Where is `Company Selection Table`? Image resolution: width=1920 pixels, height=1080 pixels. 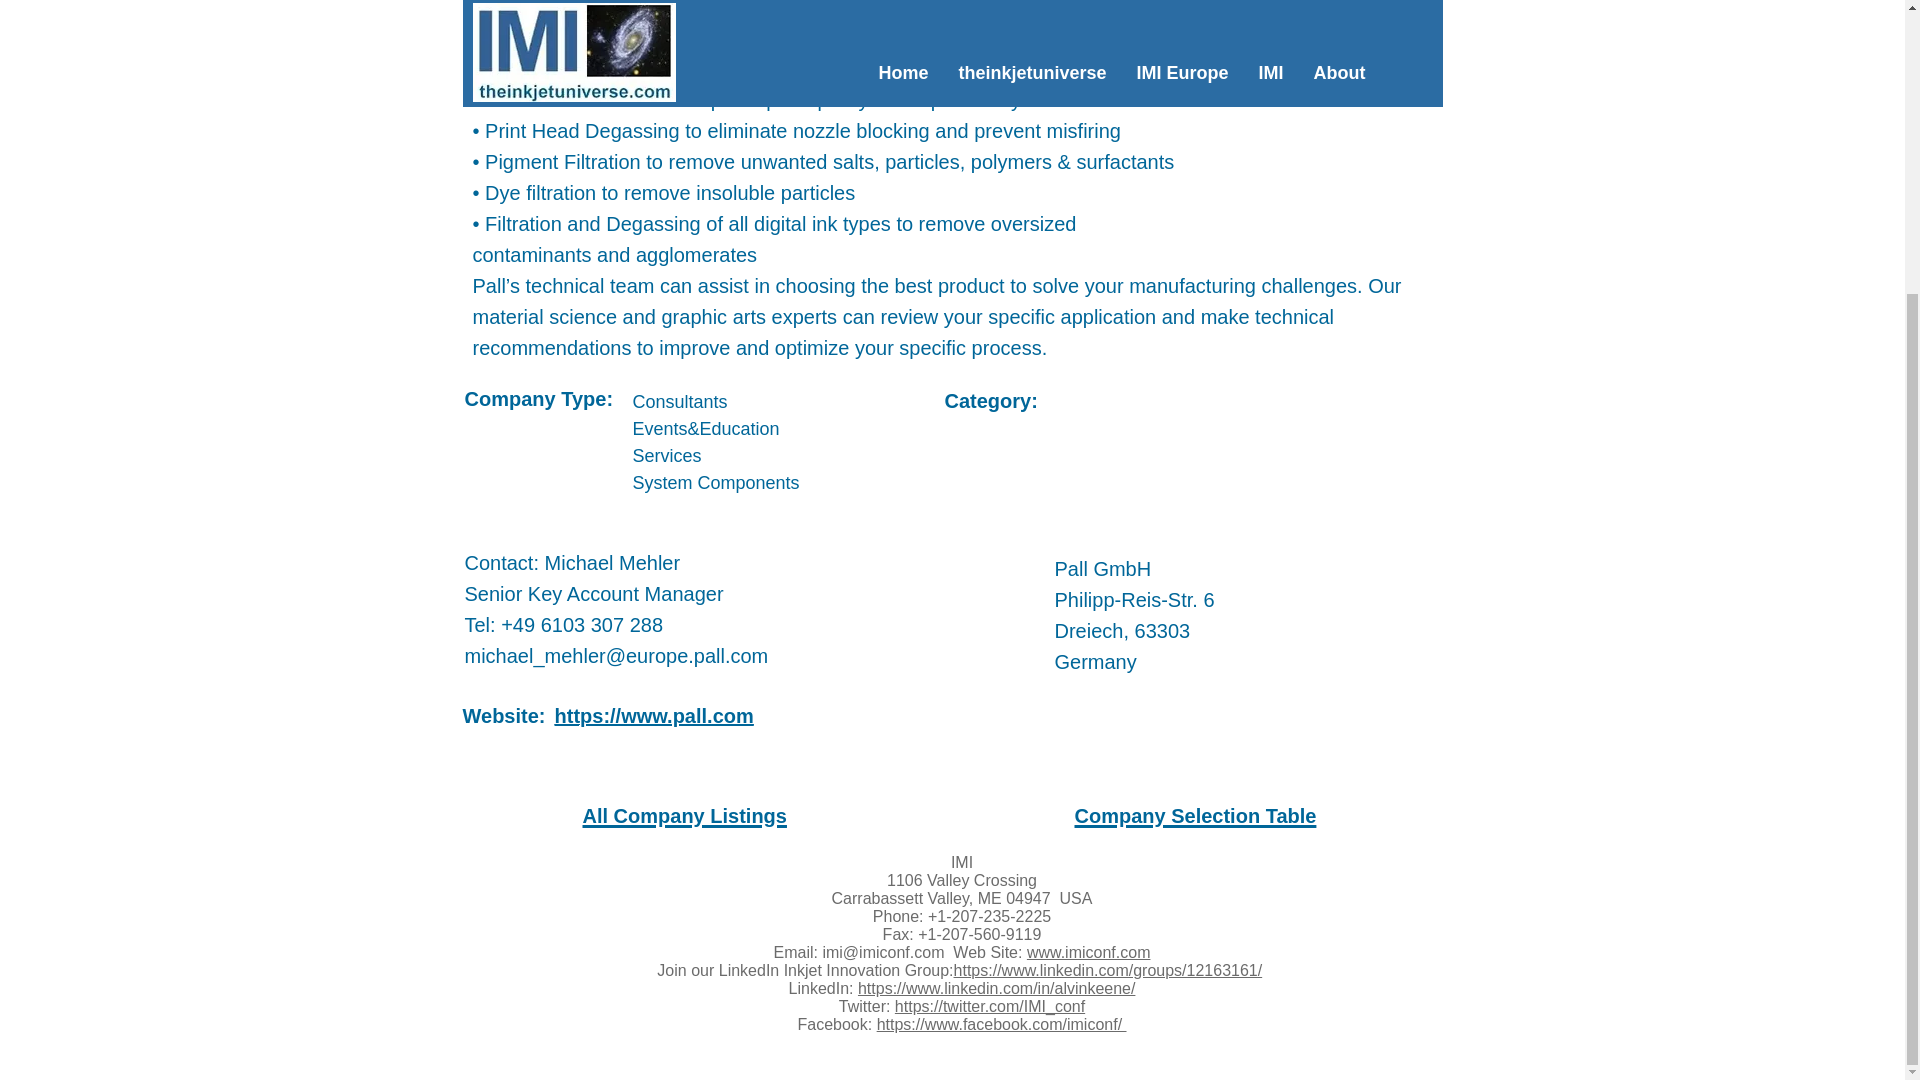
Company Selection Table is located at coordinates (1194, 816).